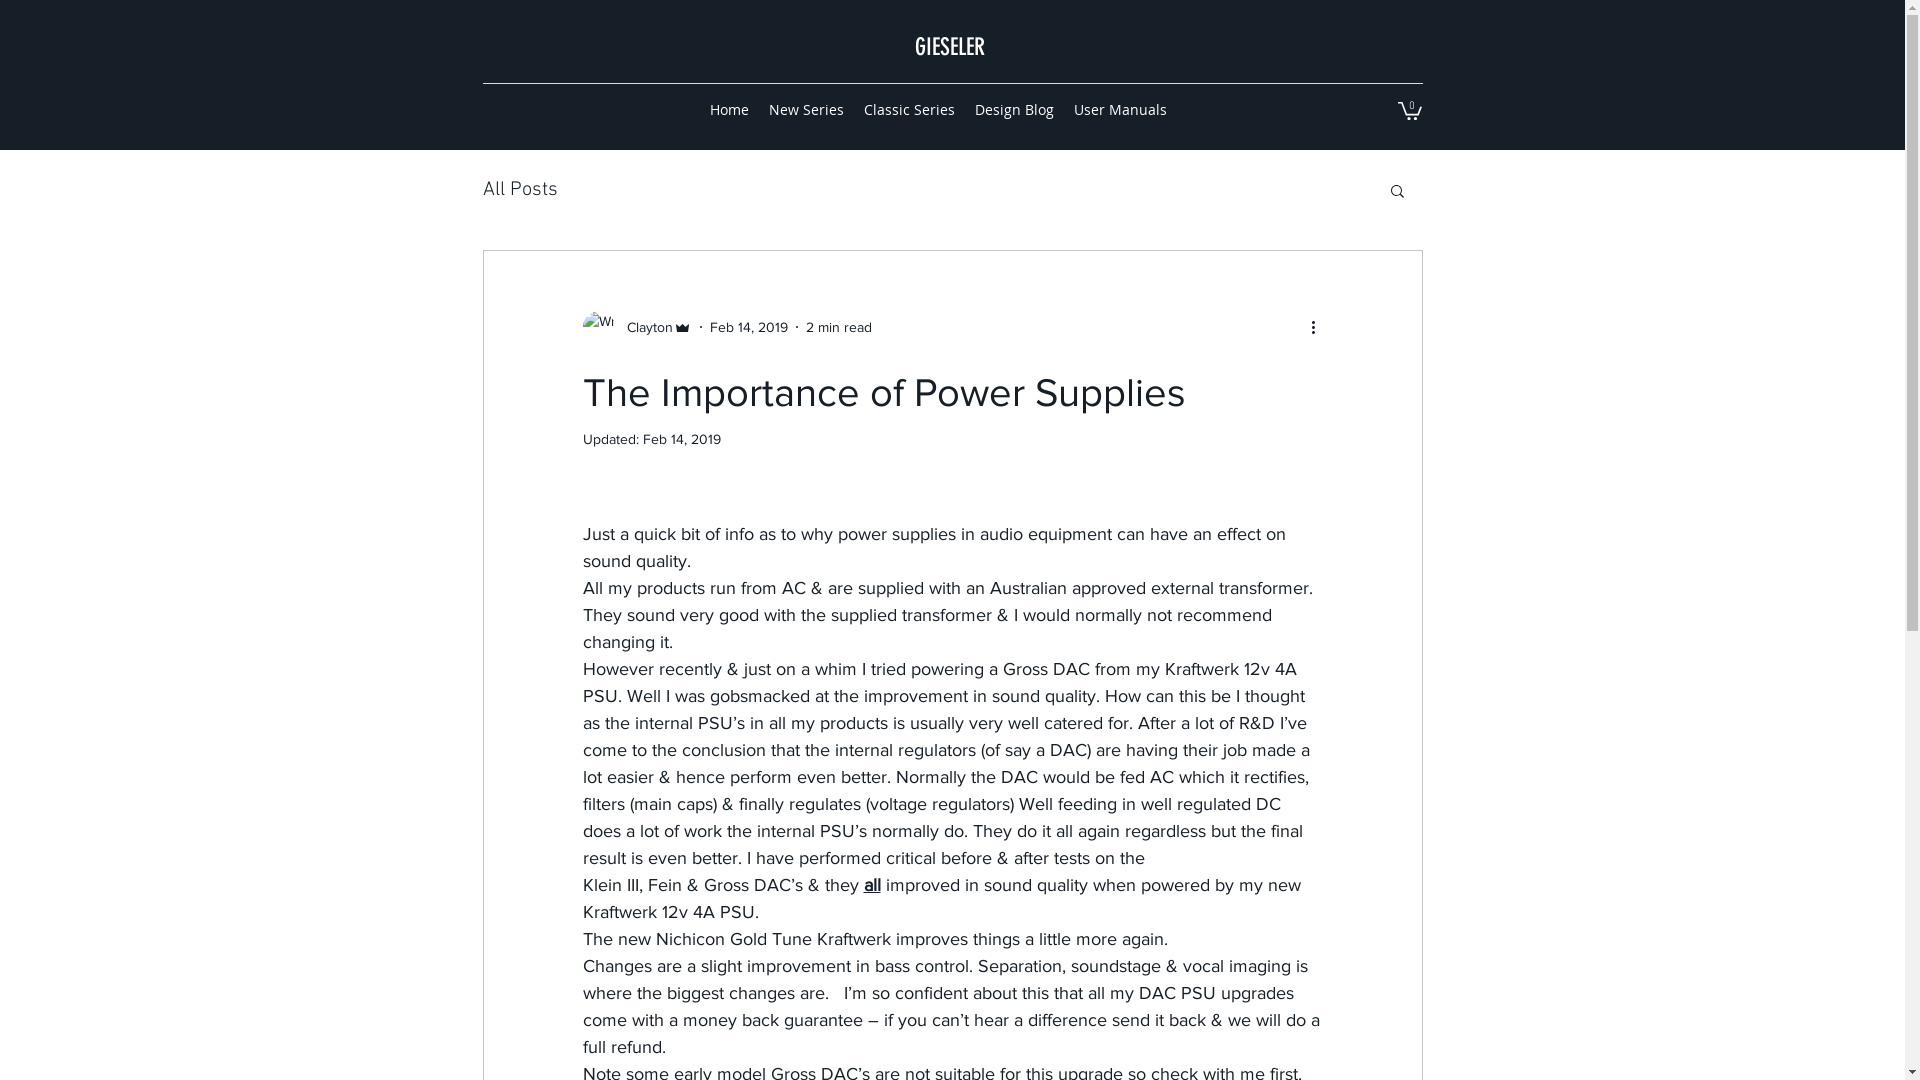 This screenshot has height=1080, width=1920. Describe the element at coordinates (730, 110) in the screenshot. I see `Home` at that location.